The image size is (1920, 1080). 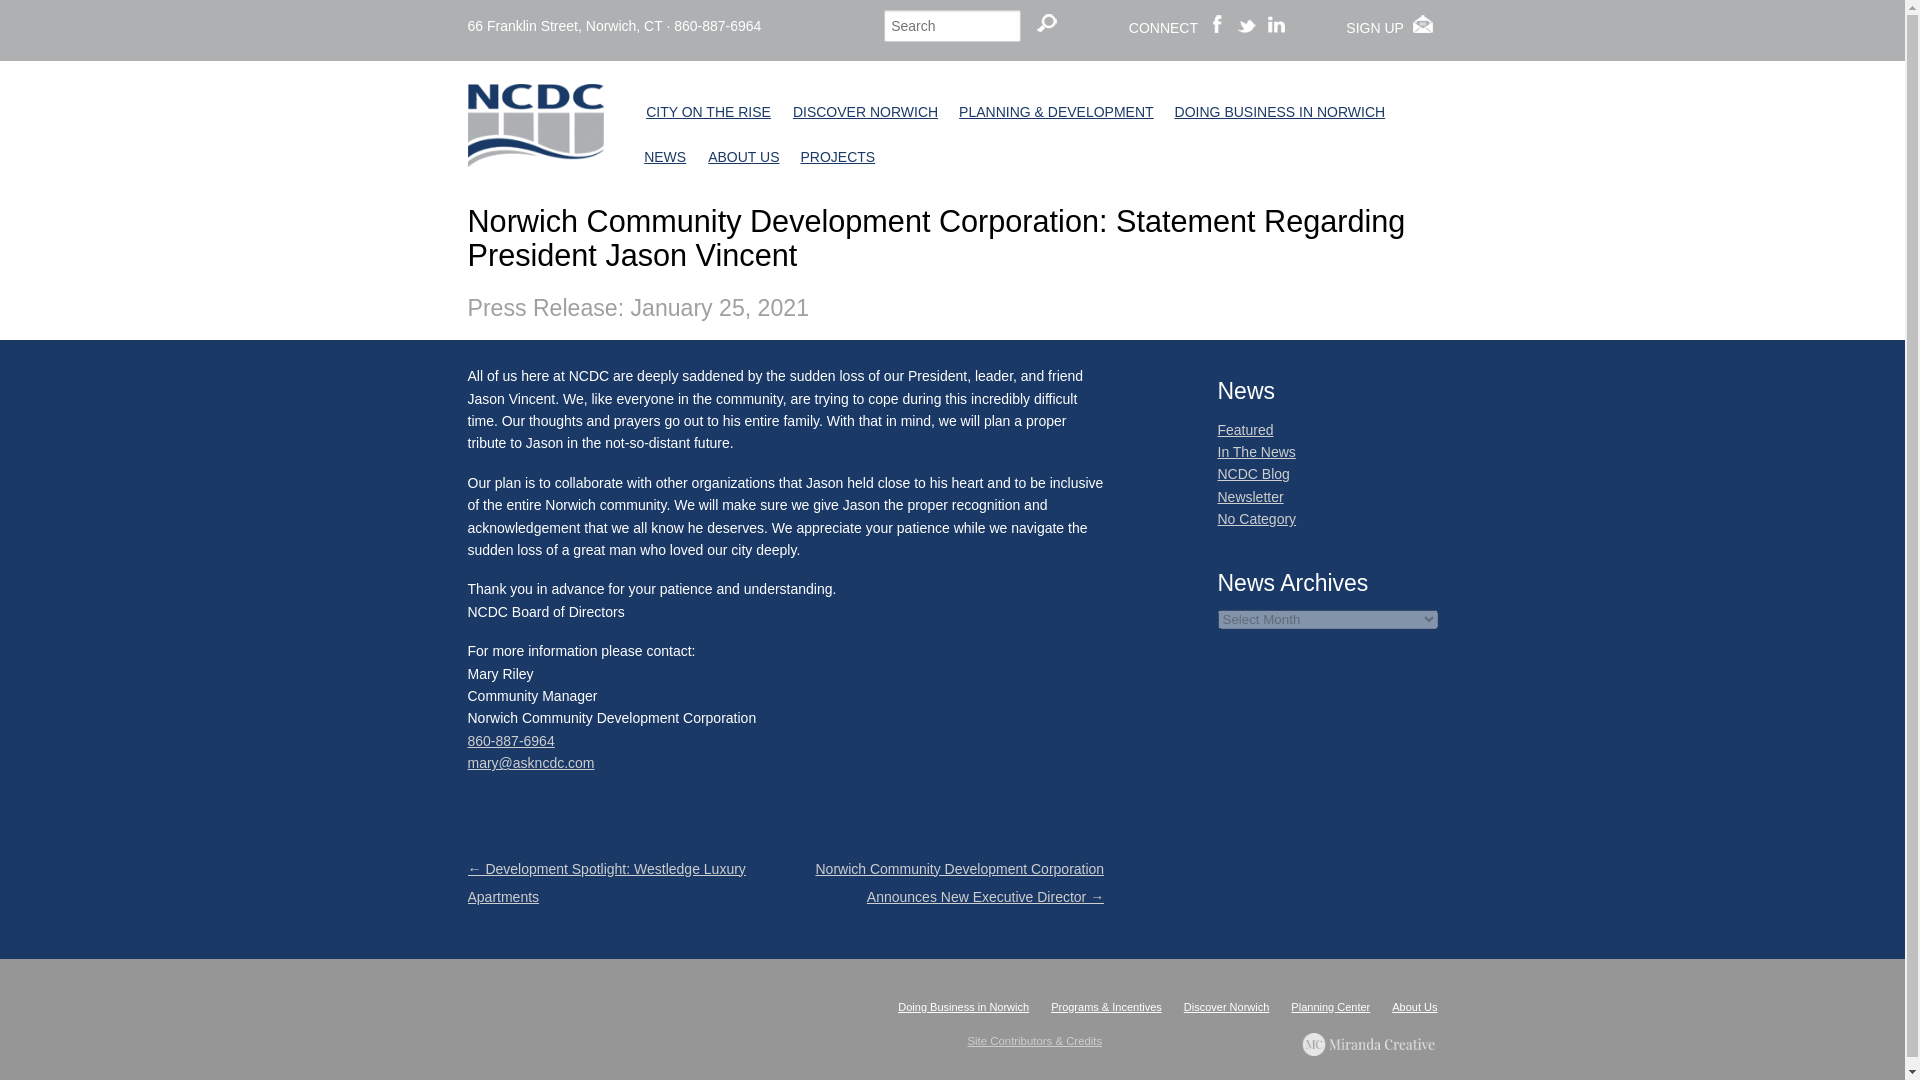 I want to click on DOING BUSINESS IN NORWICH, so click(x=1280, y=112).